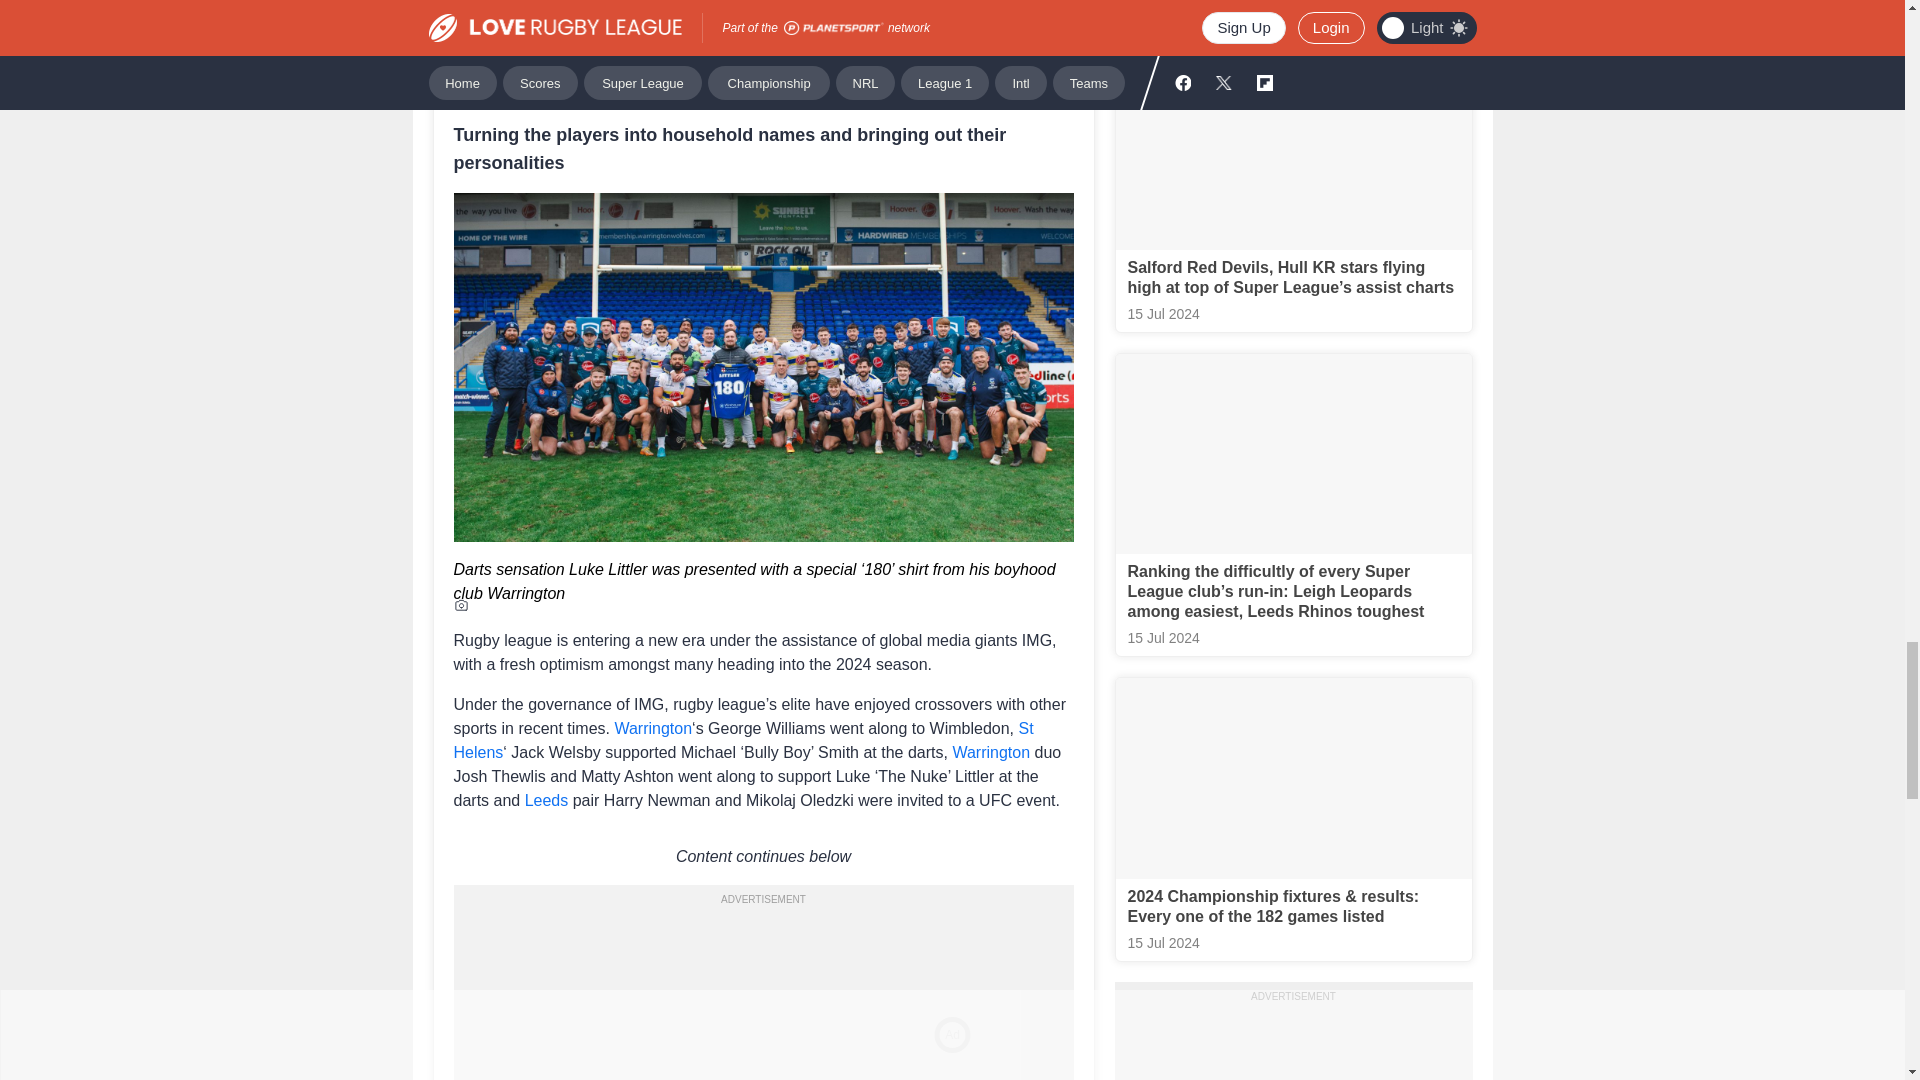  I want to click on Ad, so click(763, 982).